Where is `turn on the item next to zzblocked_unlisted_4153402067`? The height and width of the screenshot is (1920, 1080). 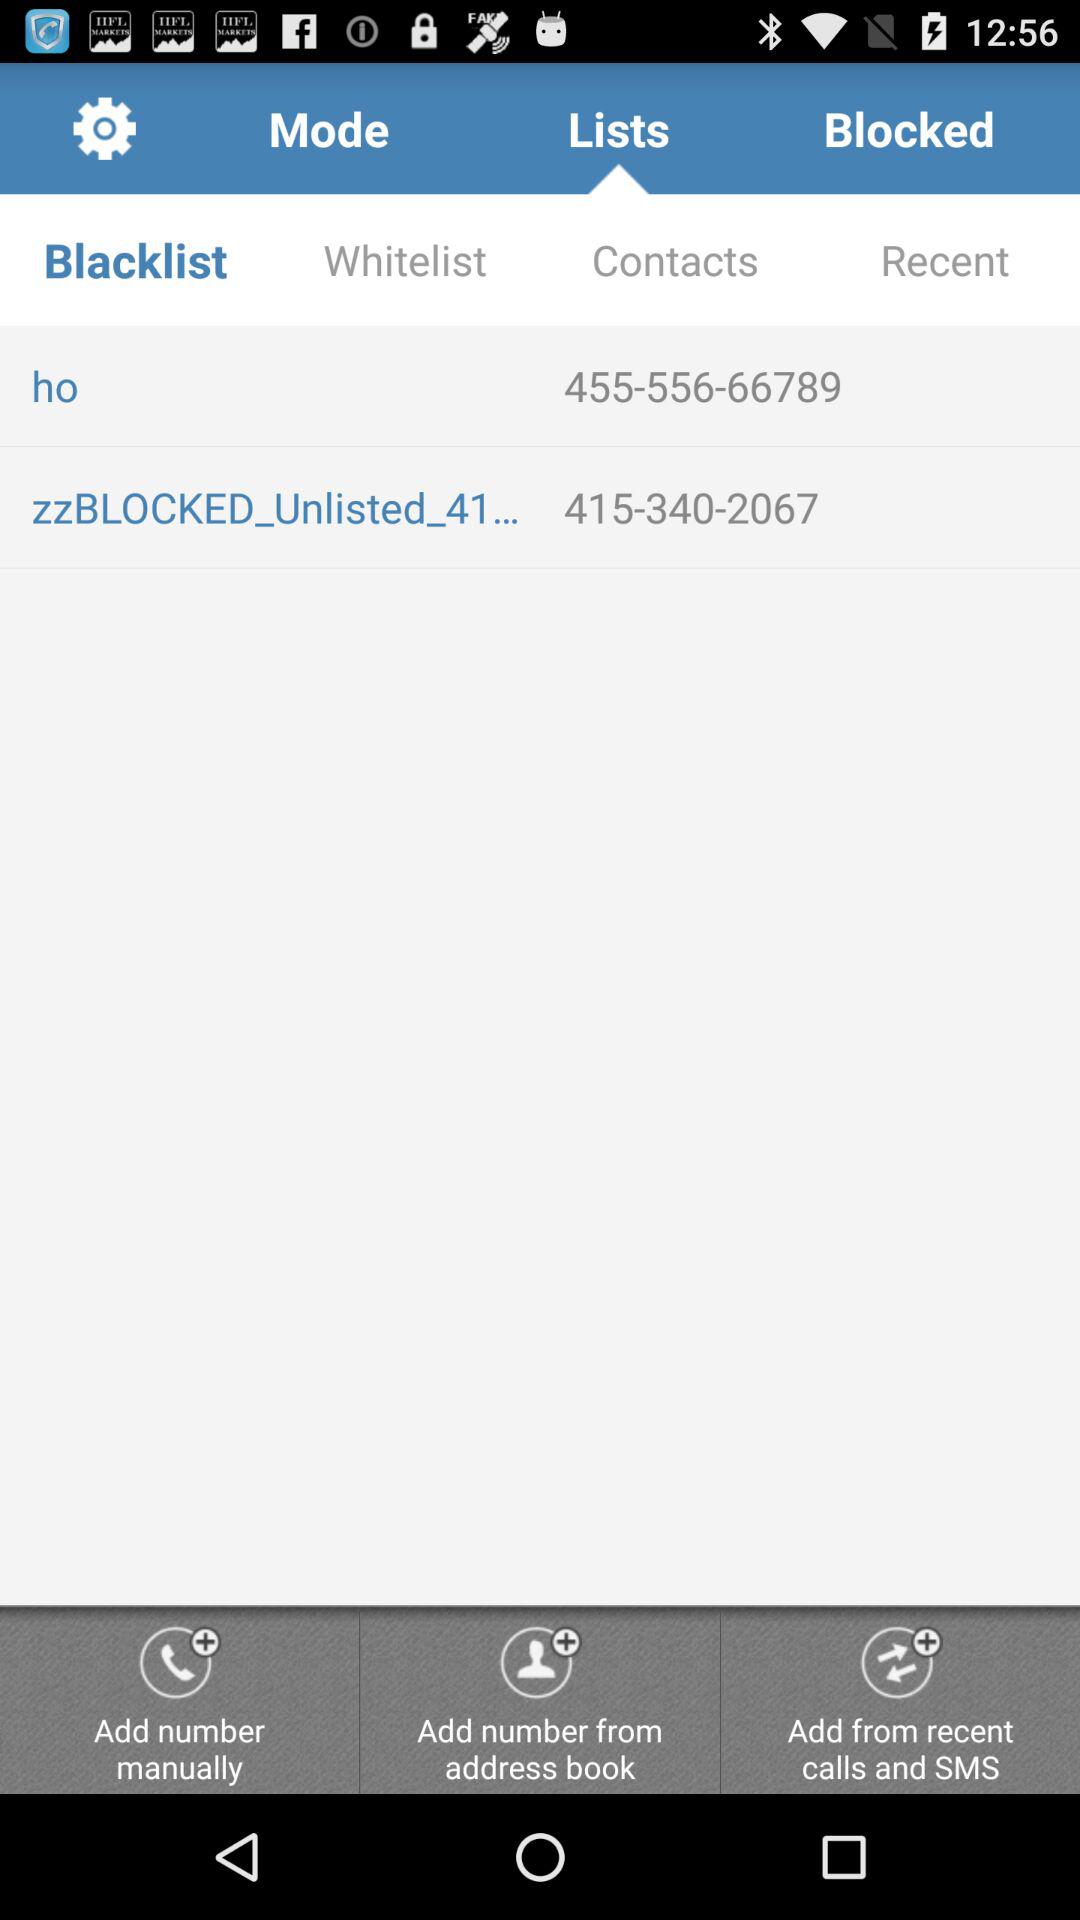
turn on the item next to zzblocked_unlisted_4153402067 is located at coordinates (814, 506).